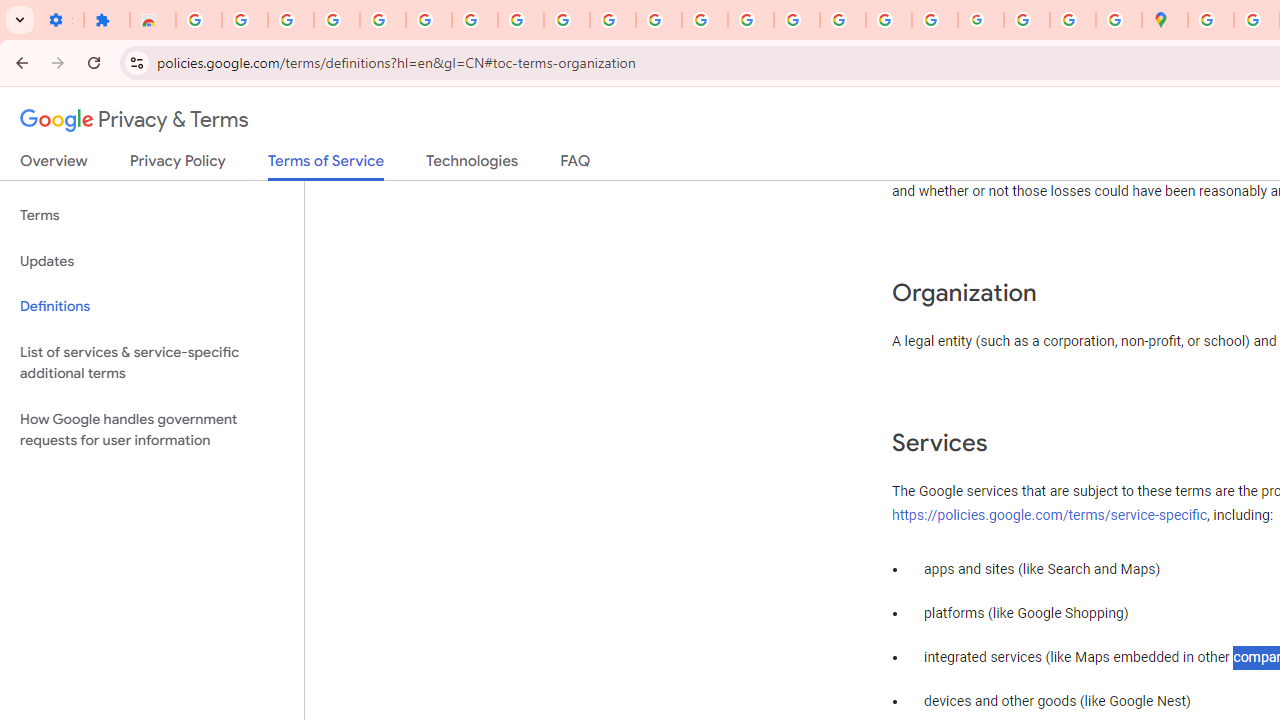 This screenshot has width=1280, height=720. Describe the element at coordinates (705, 20) in the screenshot. I see `https://scholar.google.com/` at that location.